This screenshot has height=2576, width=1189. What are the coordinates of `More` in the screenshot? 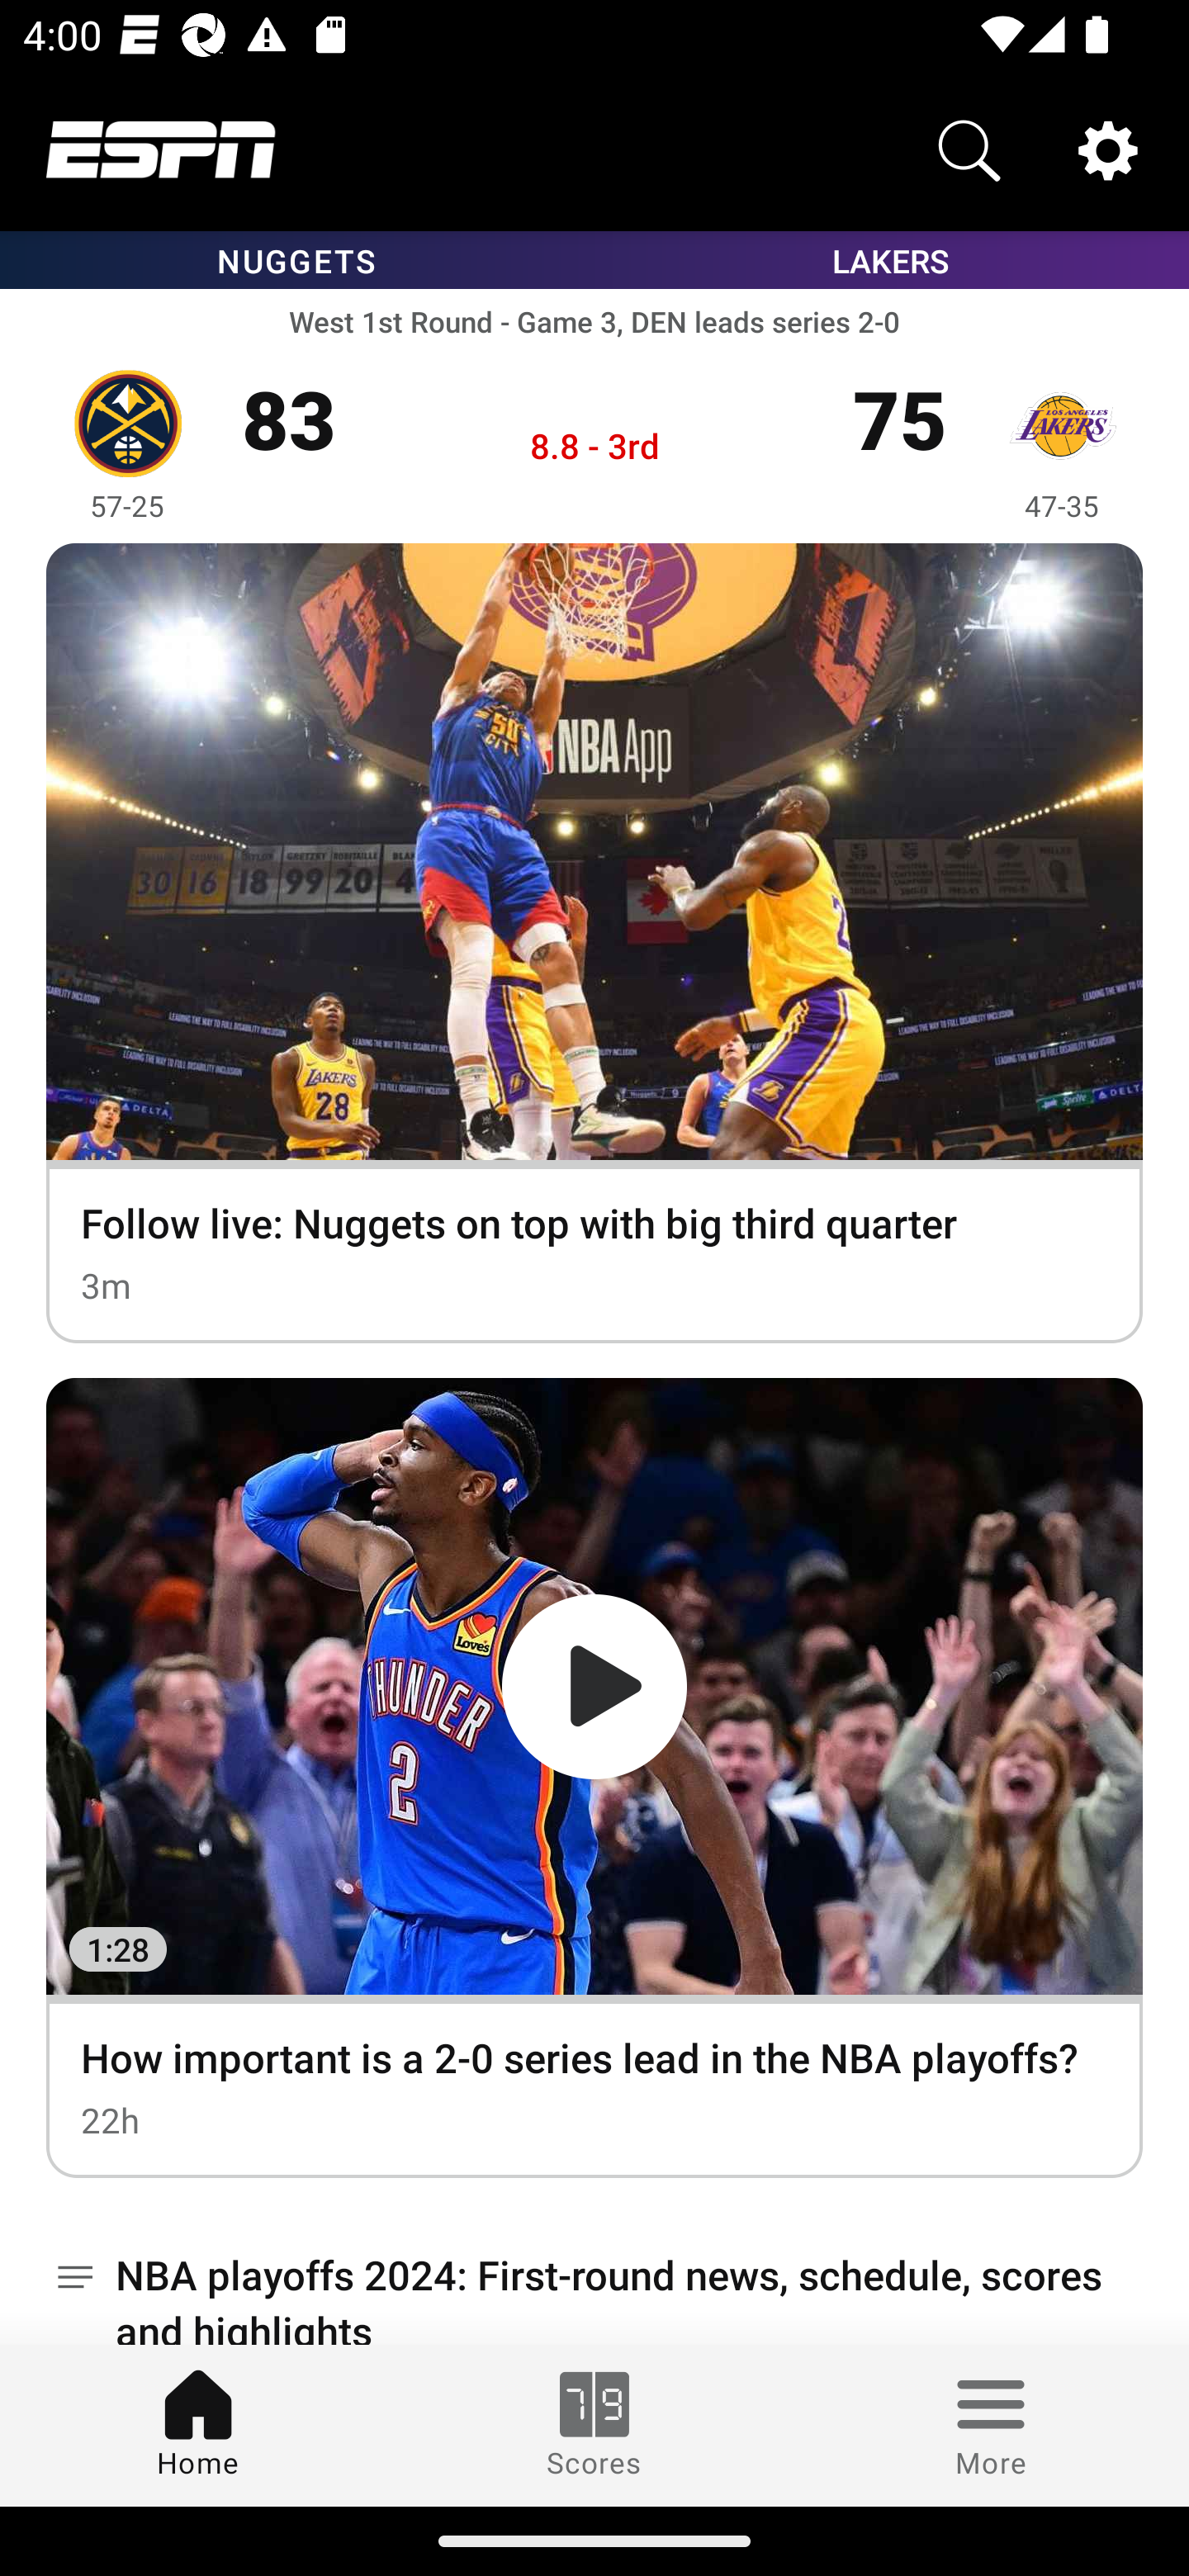 It's located at (991, 2425).